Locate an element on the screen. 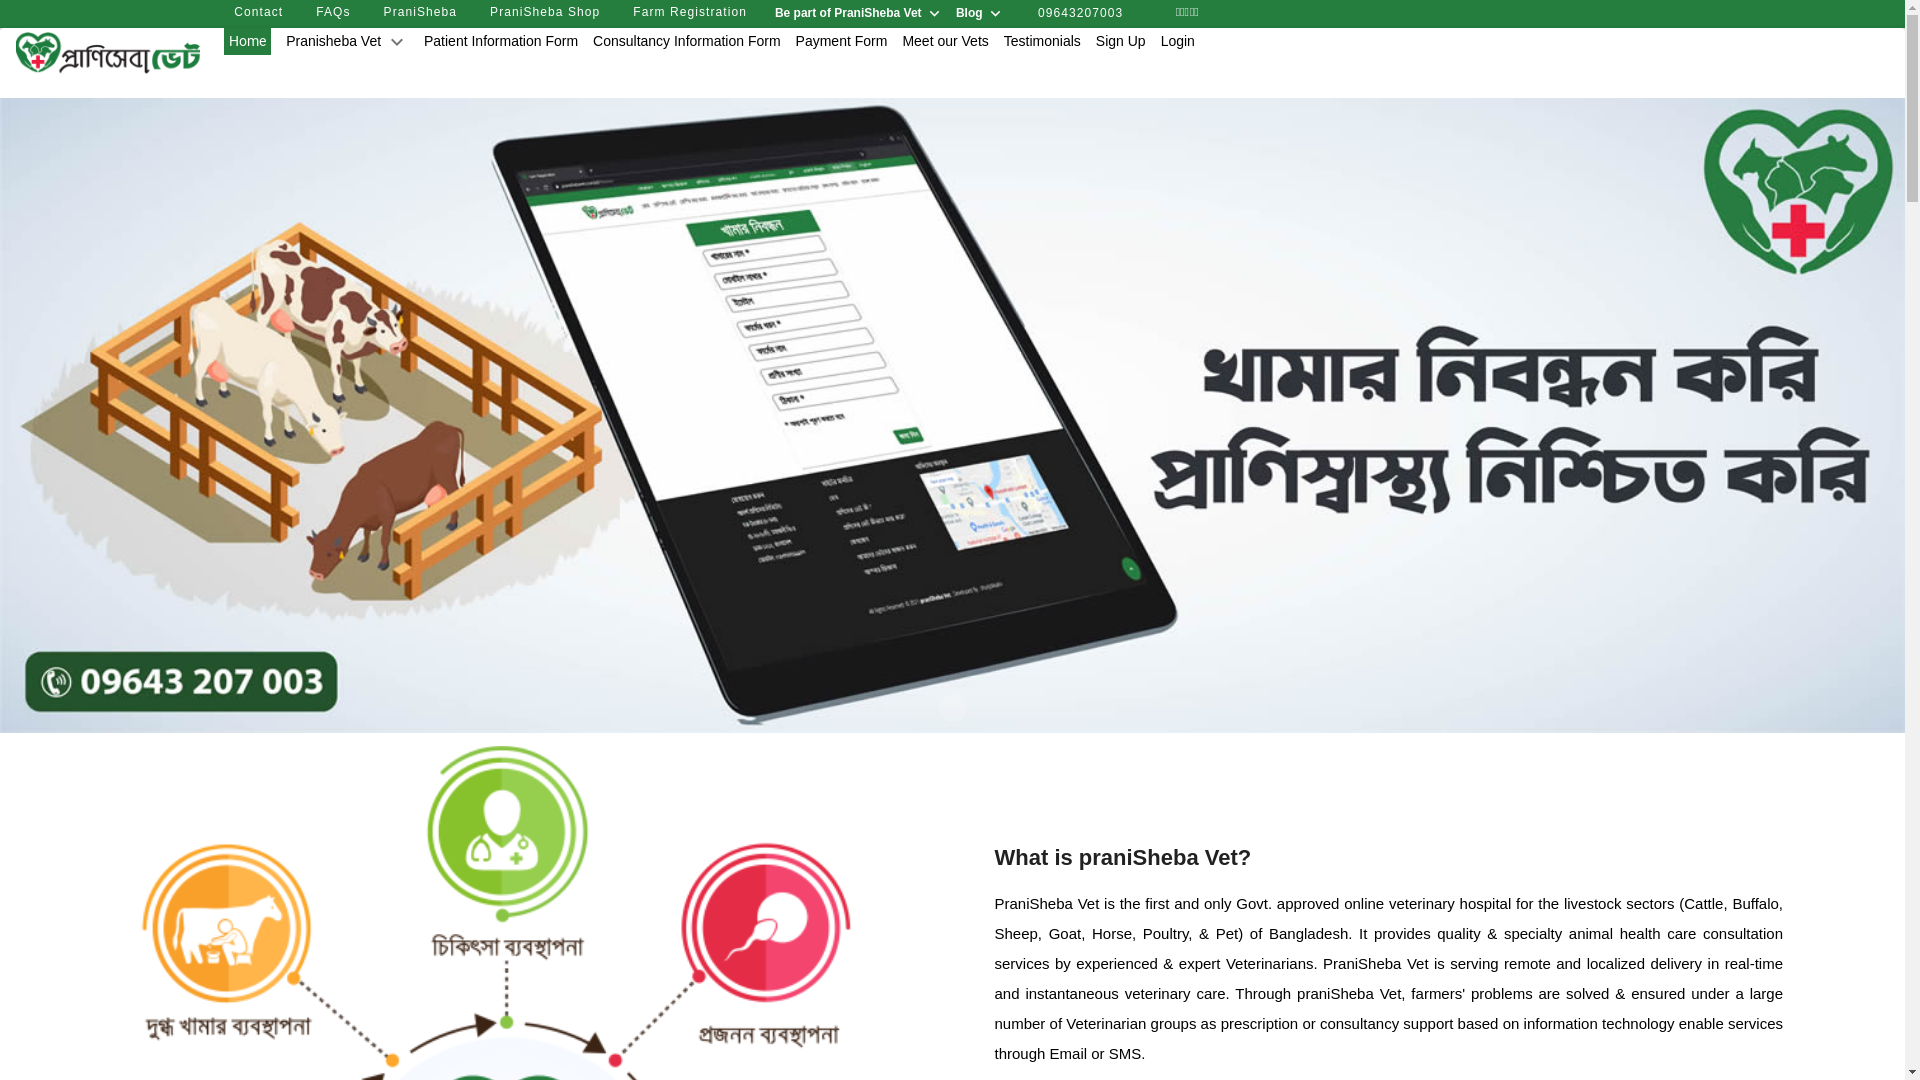 The width and height of the screenshot is (1920, 1080). Home is located at coordinates (248, 42).